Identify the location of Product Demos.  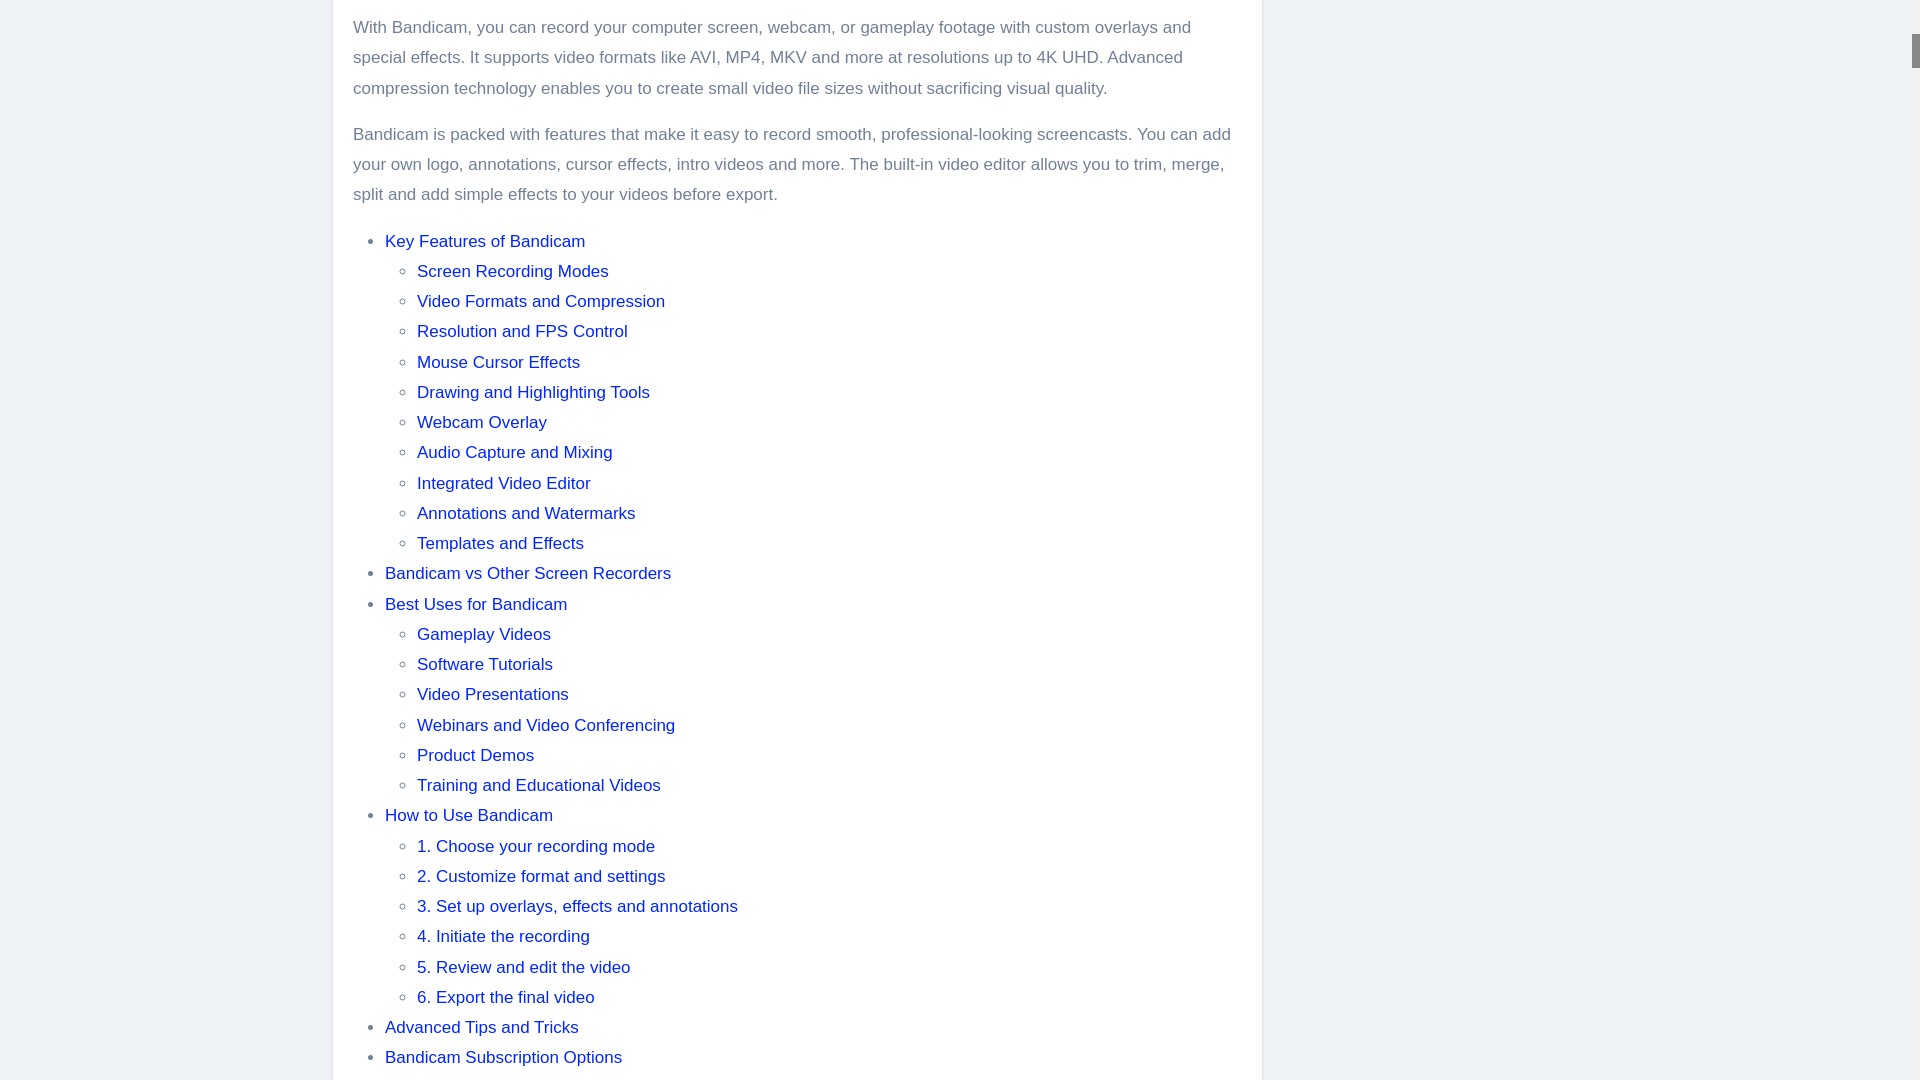
(474, 755).